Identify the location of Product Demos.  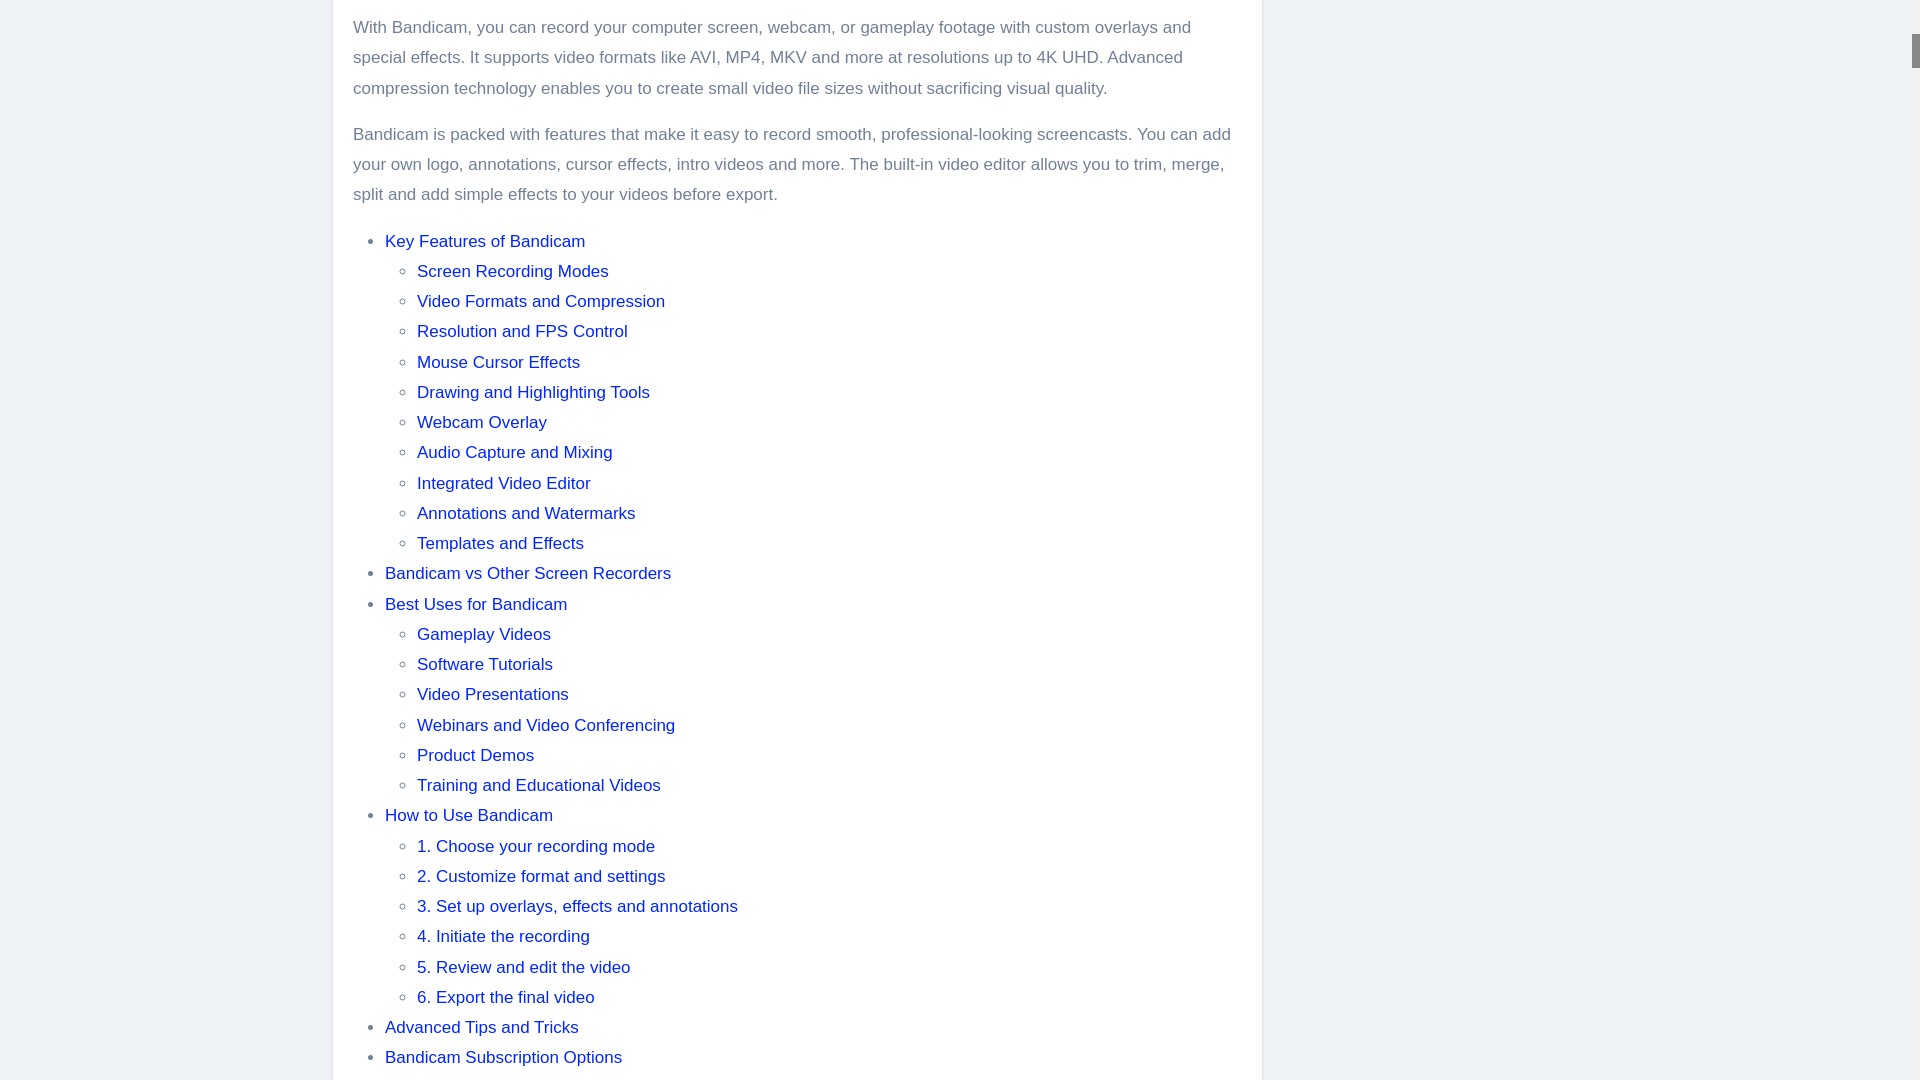
(474, 755).